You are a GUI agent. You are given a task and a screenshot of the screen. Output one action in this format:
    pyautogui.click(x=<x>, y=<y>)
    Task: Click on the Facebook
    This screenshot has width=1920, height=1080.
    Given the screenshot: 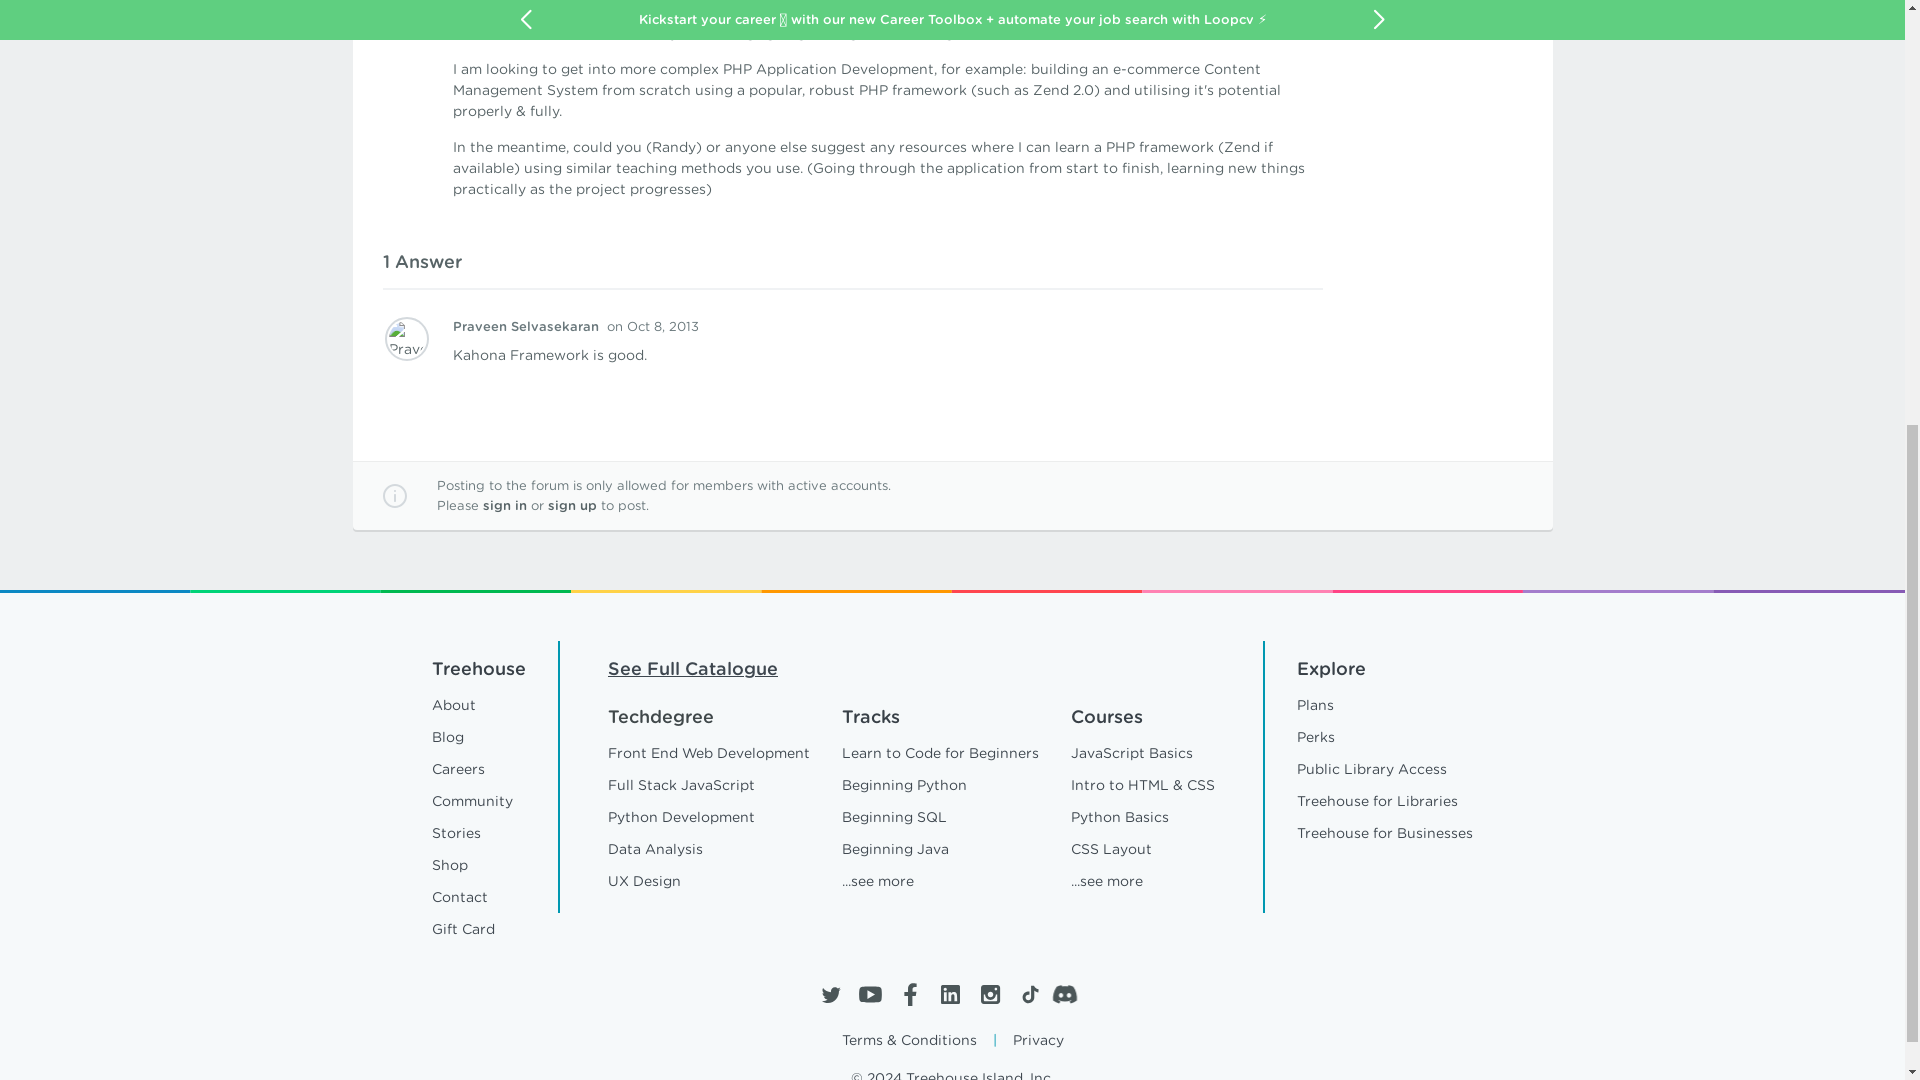 What is the action you would take?
    pyautogui.click(x=910, y=994)
    